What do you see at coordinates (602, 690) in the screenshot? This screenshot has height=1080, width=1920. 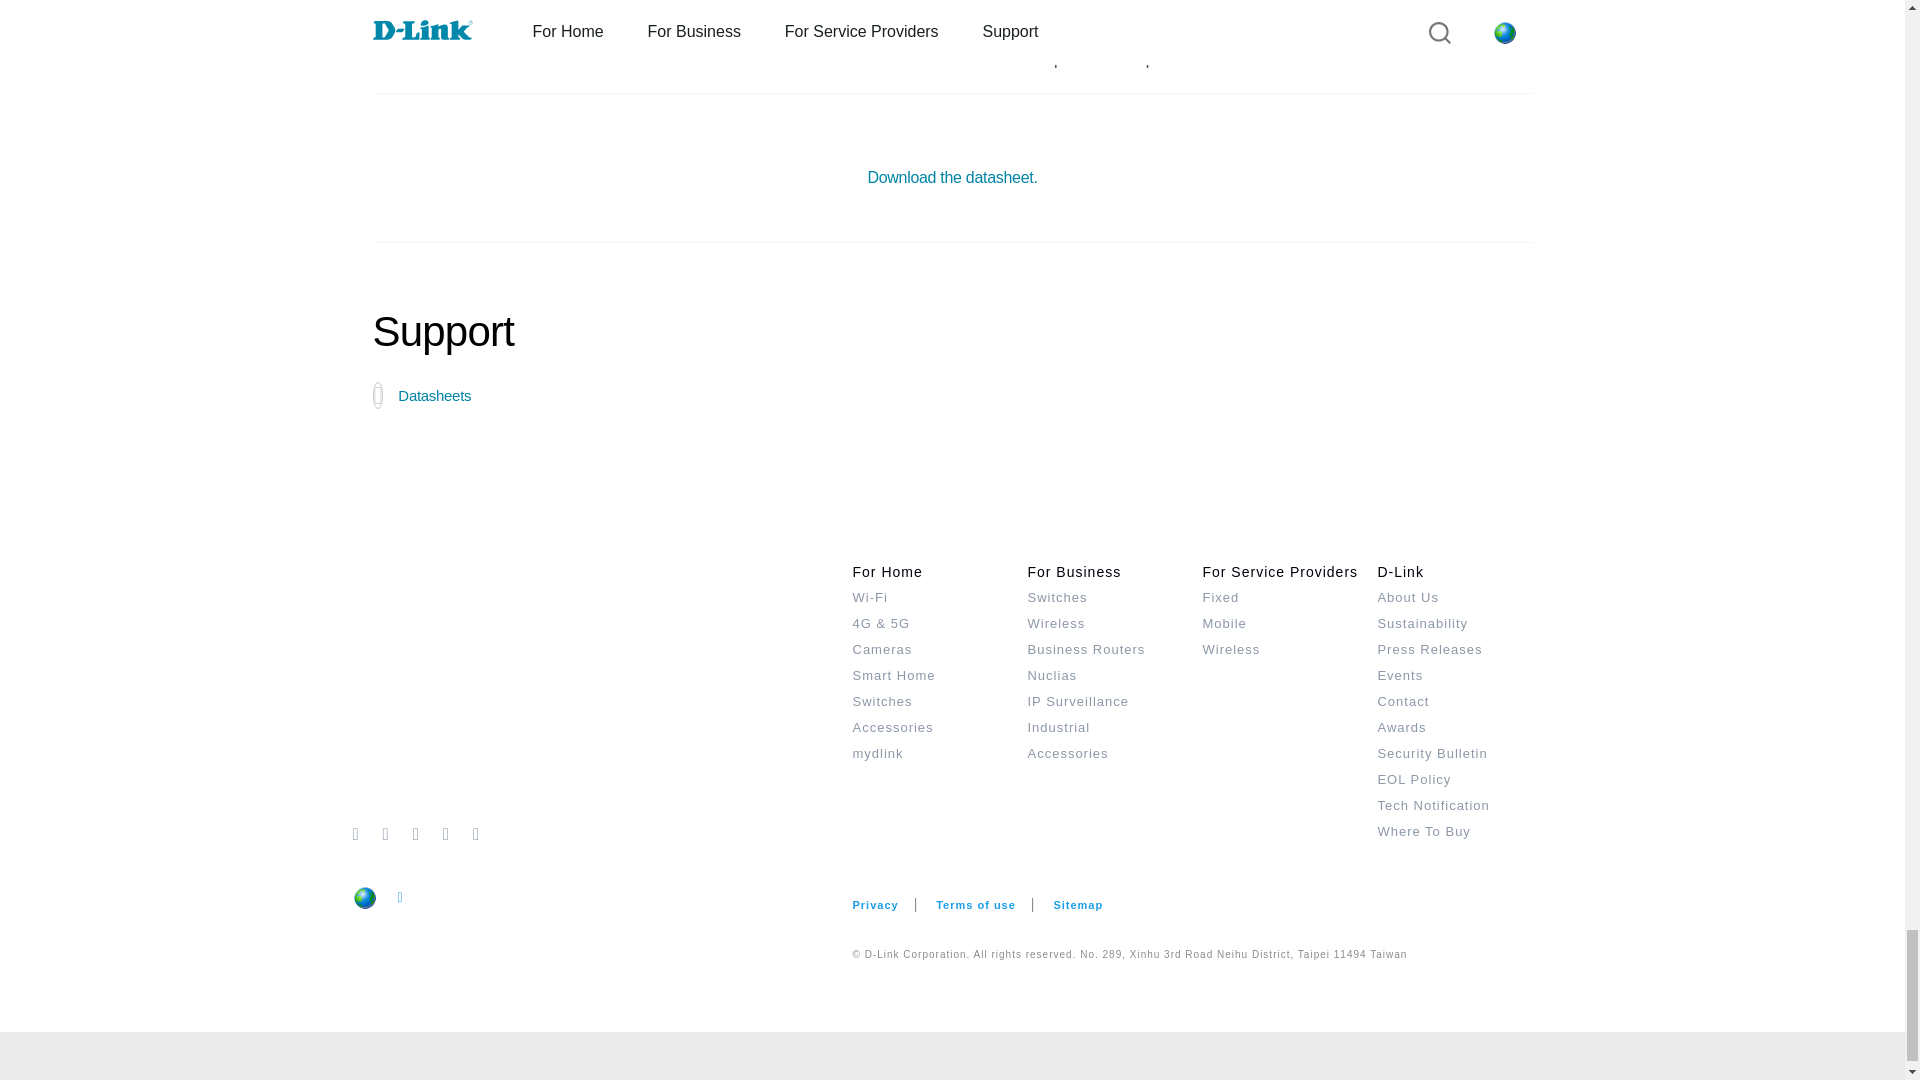 I see `D-Link` at bounding box center [602, 690].